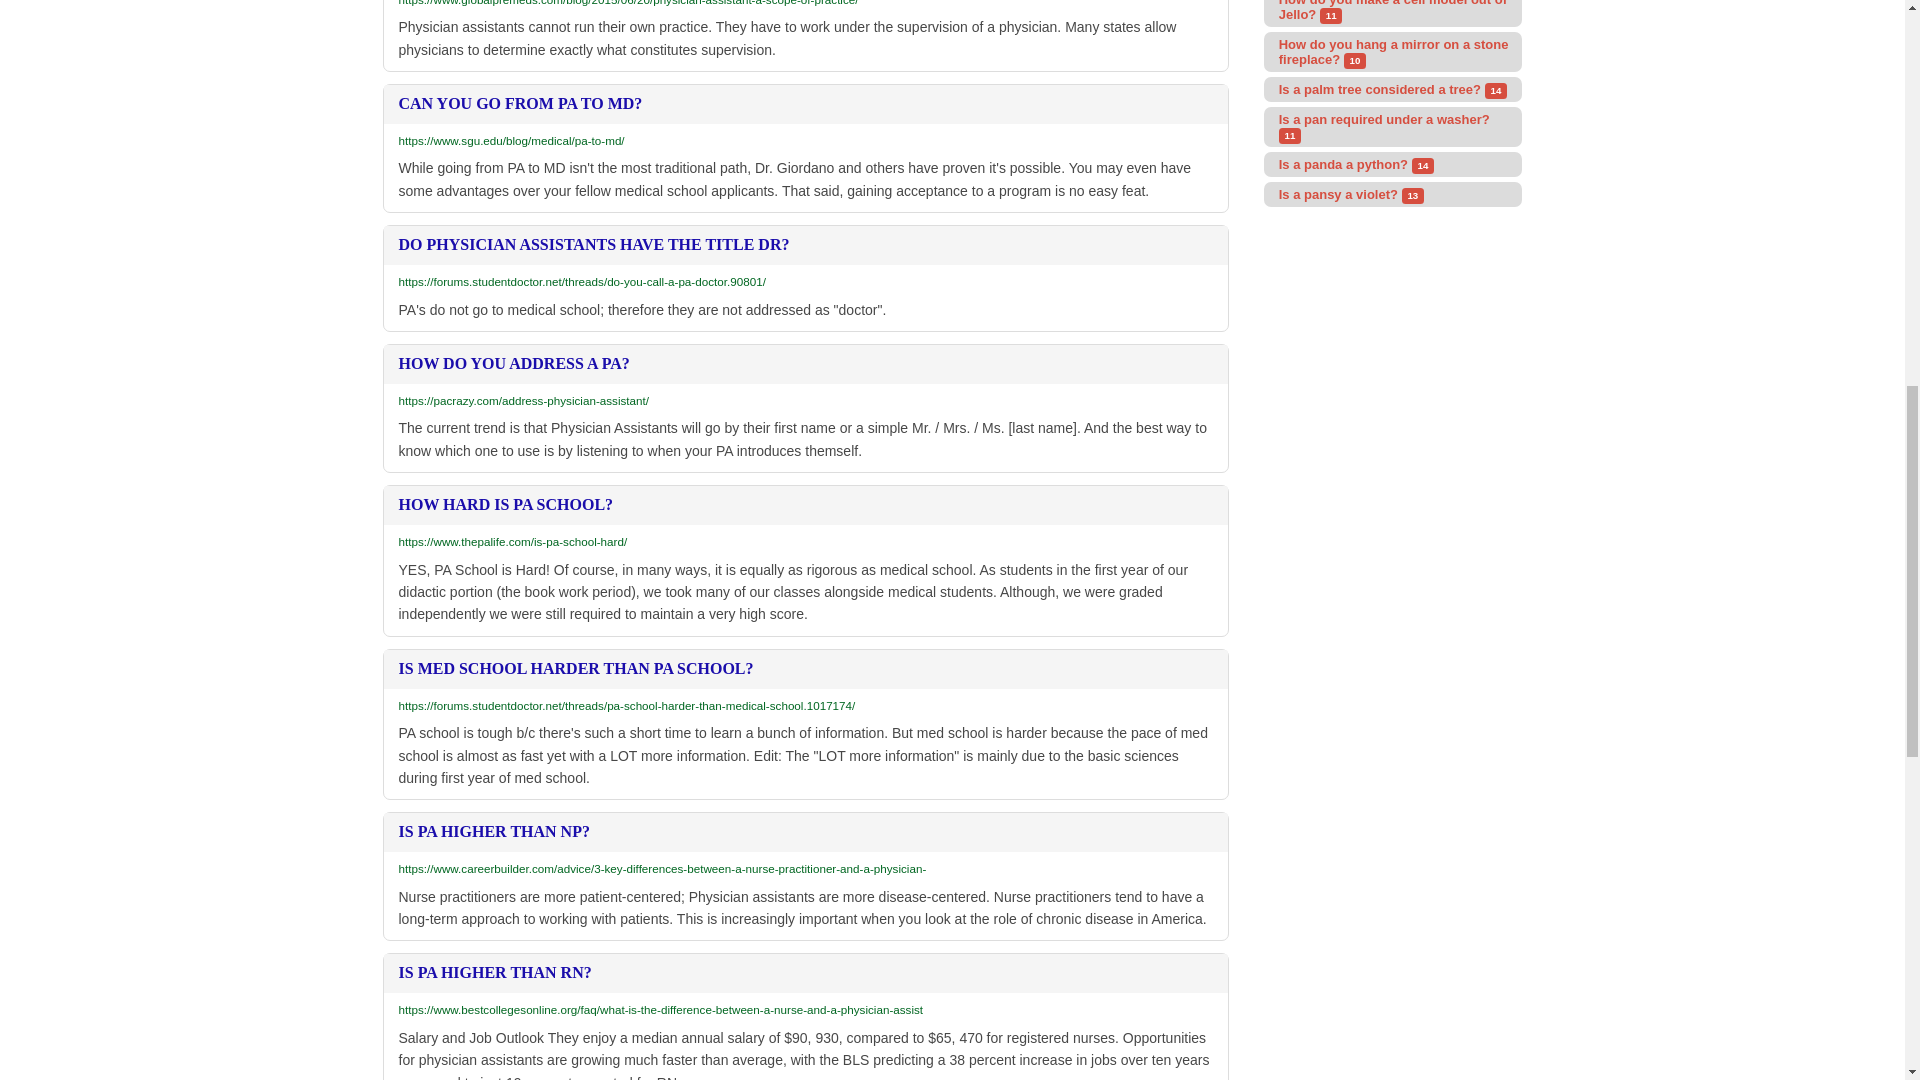 The image size is (1920, 1080). I want to click on How do you make a cell model out of Jello? 11, so click(1392, 14).